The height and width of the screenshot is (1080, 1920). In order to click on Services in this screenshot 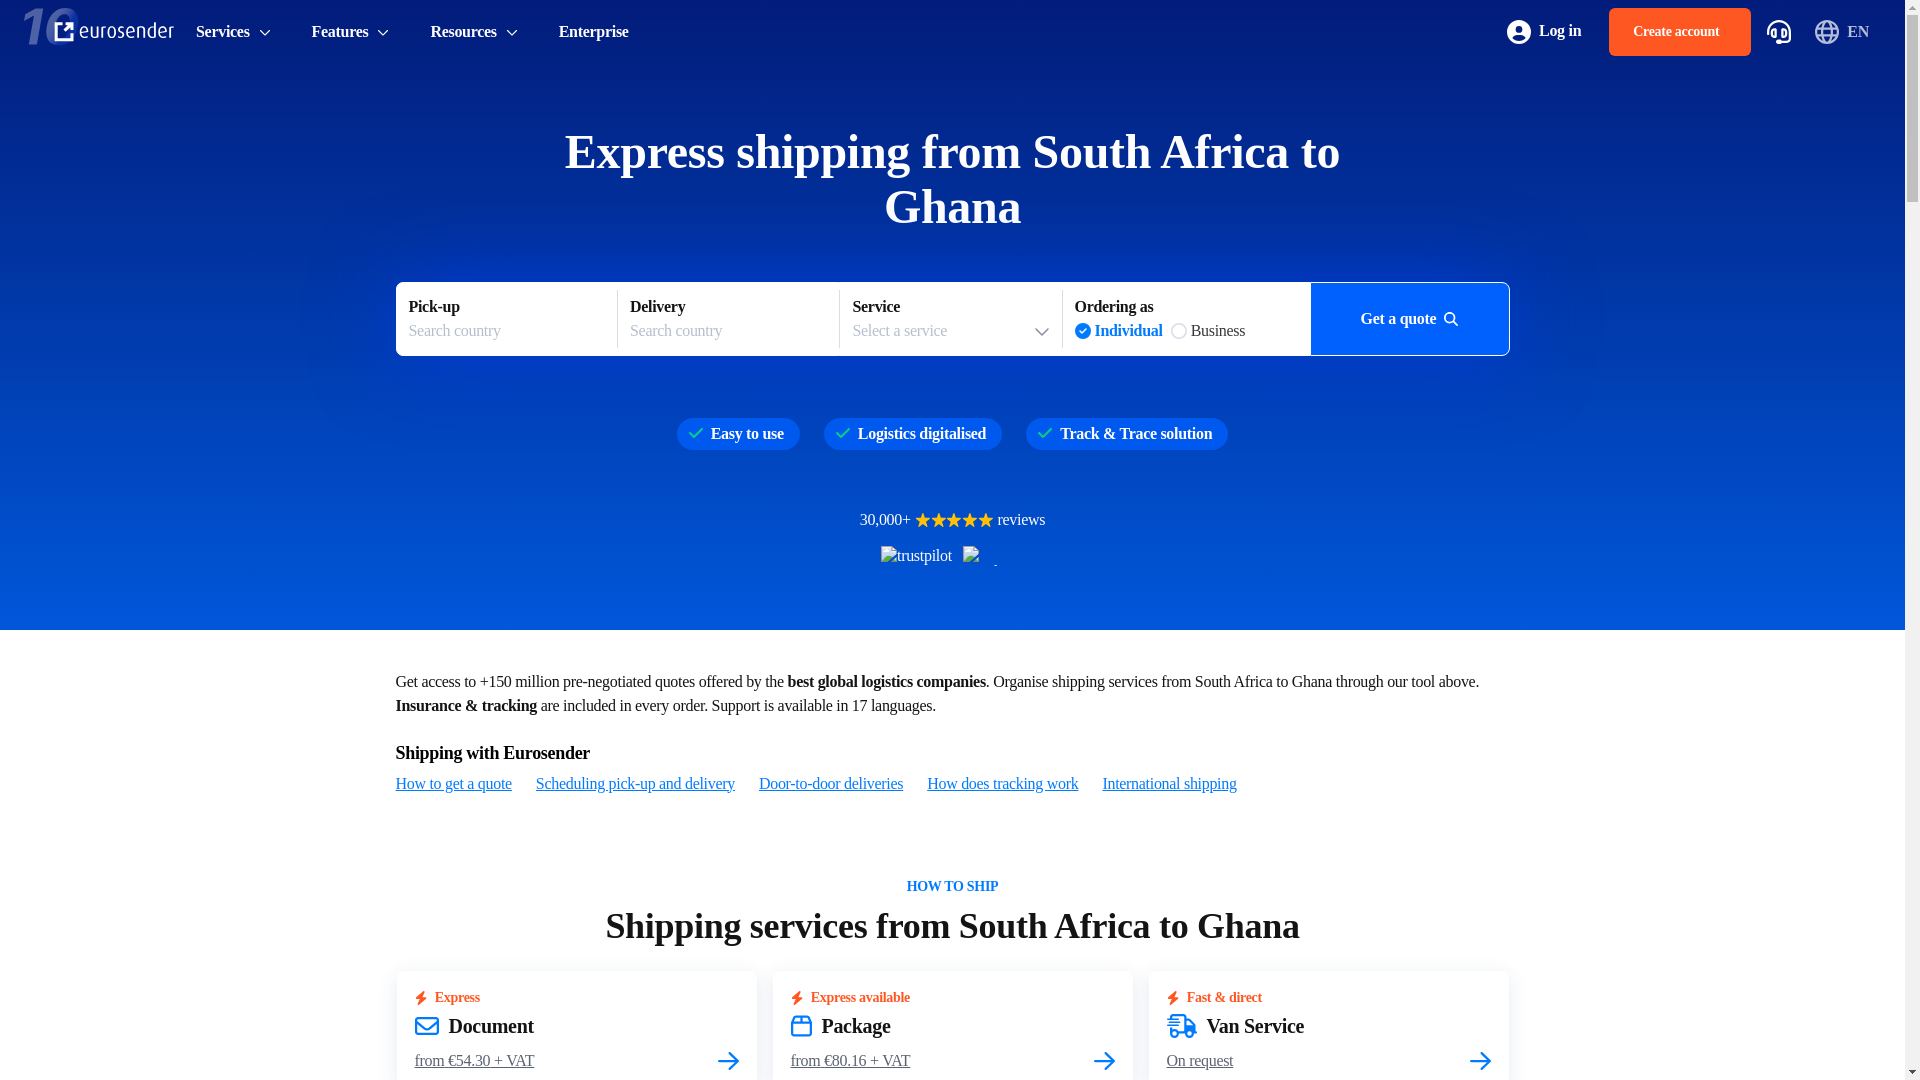, I will do `click(950, 319)`.